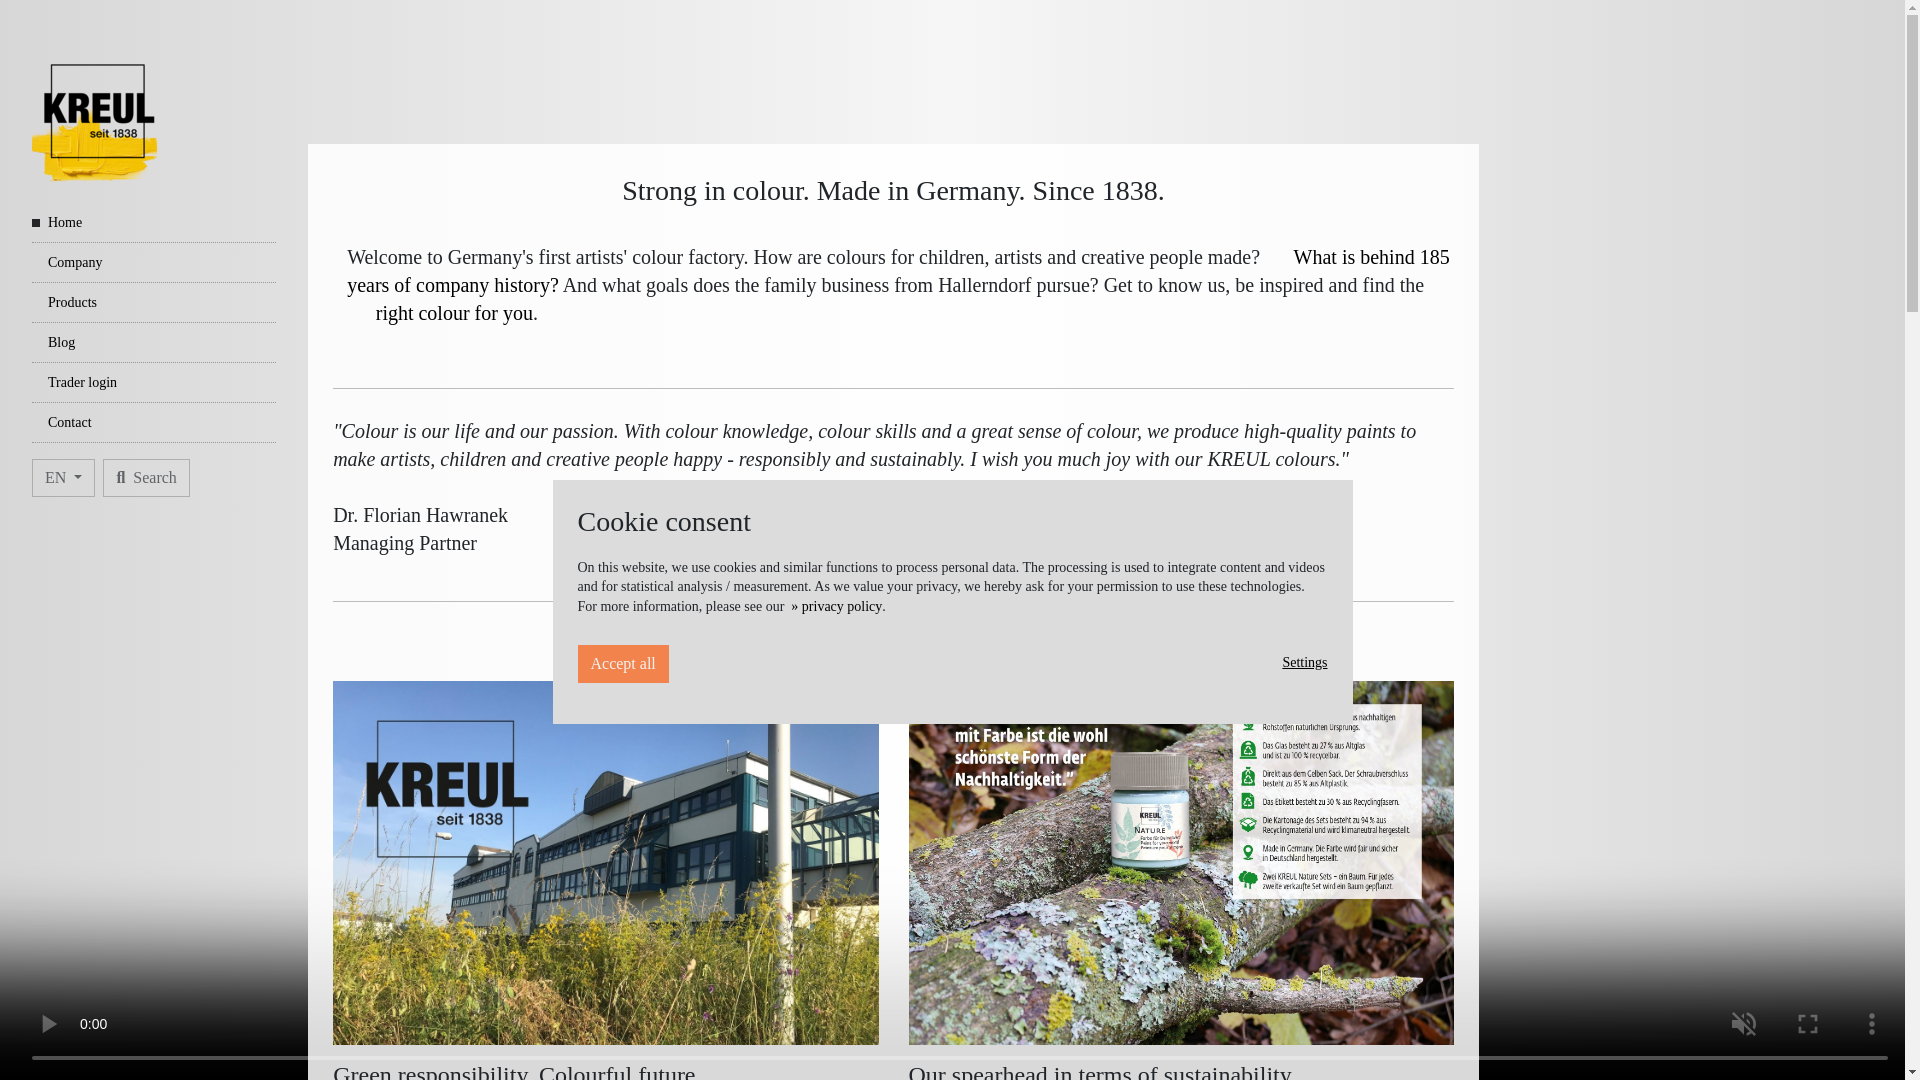  What do you see at coordinates (154, 302) in the screenshot?
I see `Products` at bounding box center [154, 302].